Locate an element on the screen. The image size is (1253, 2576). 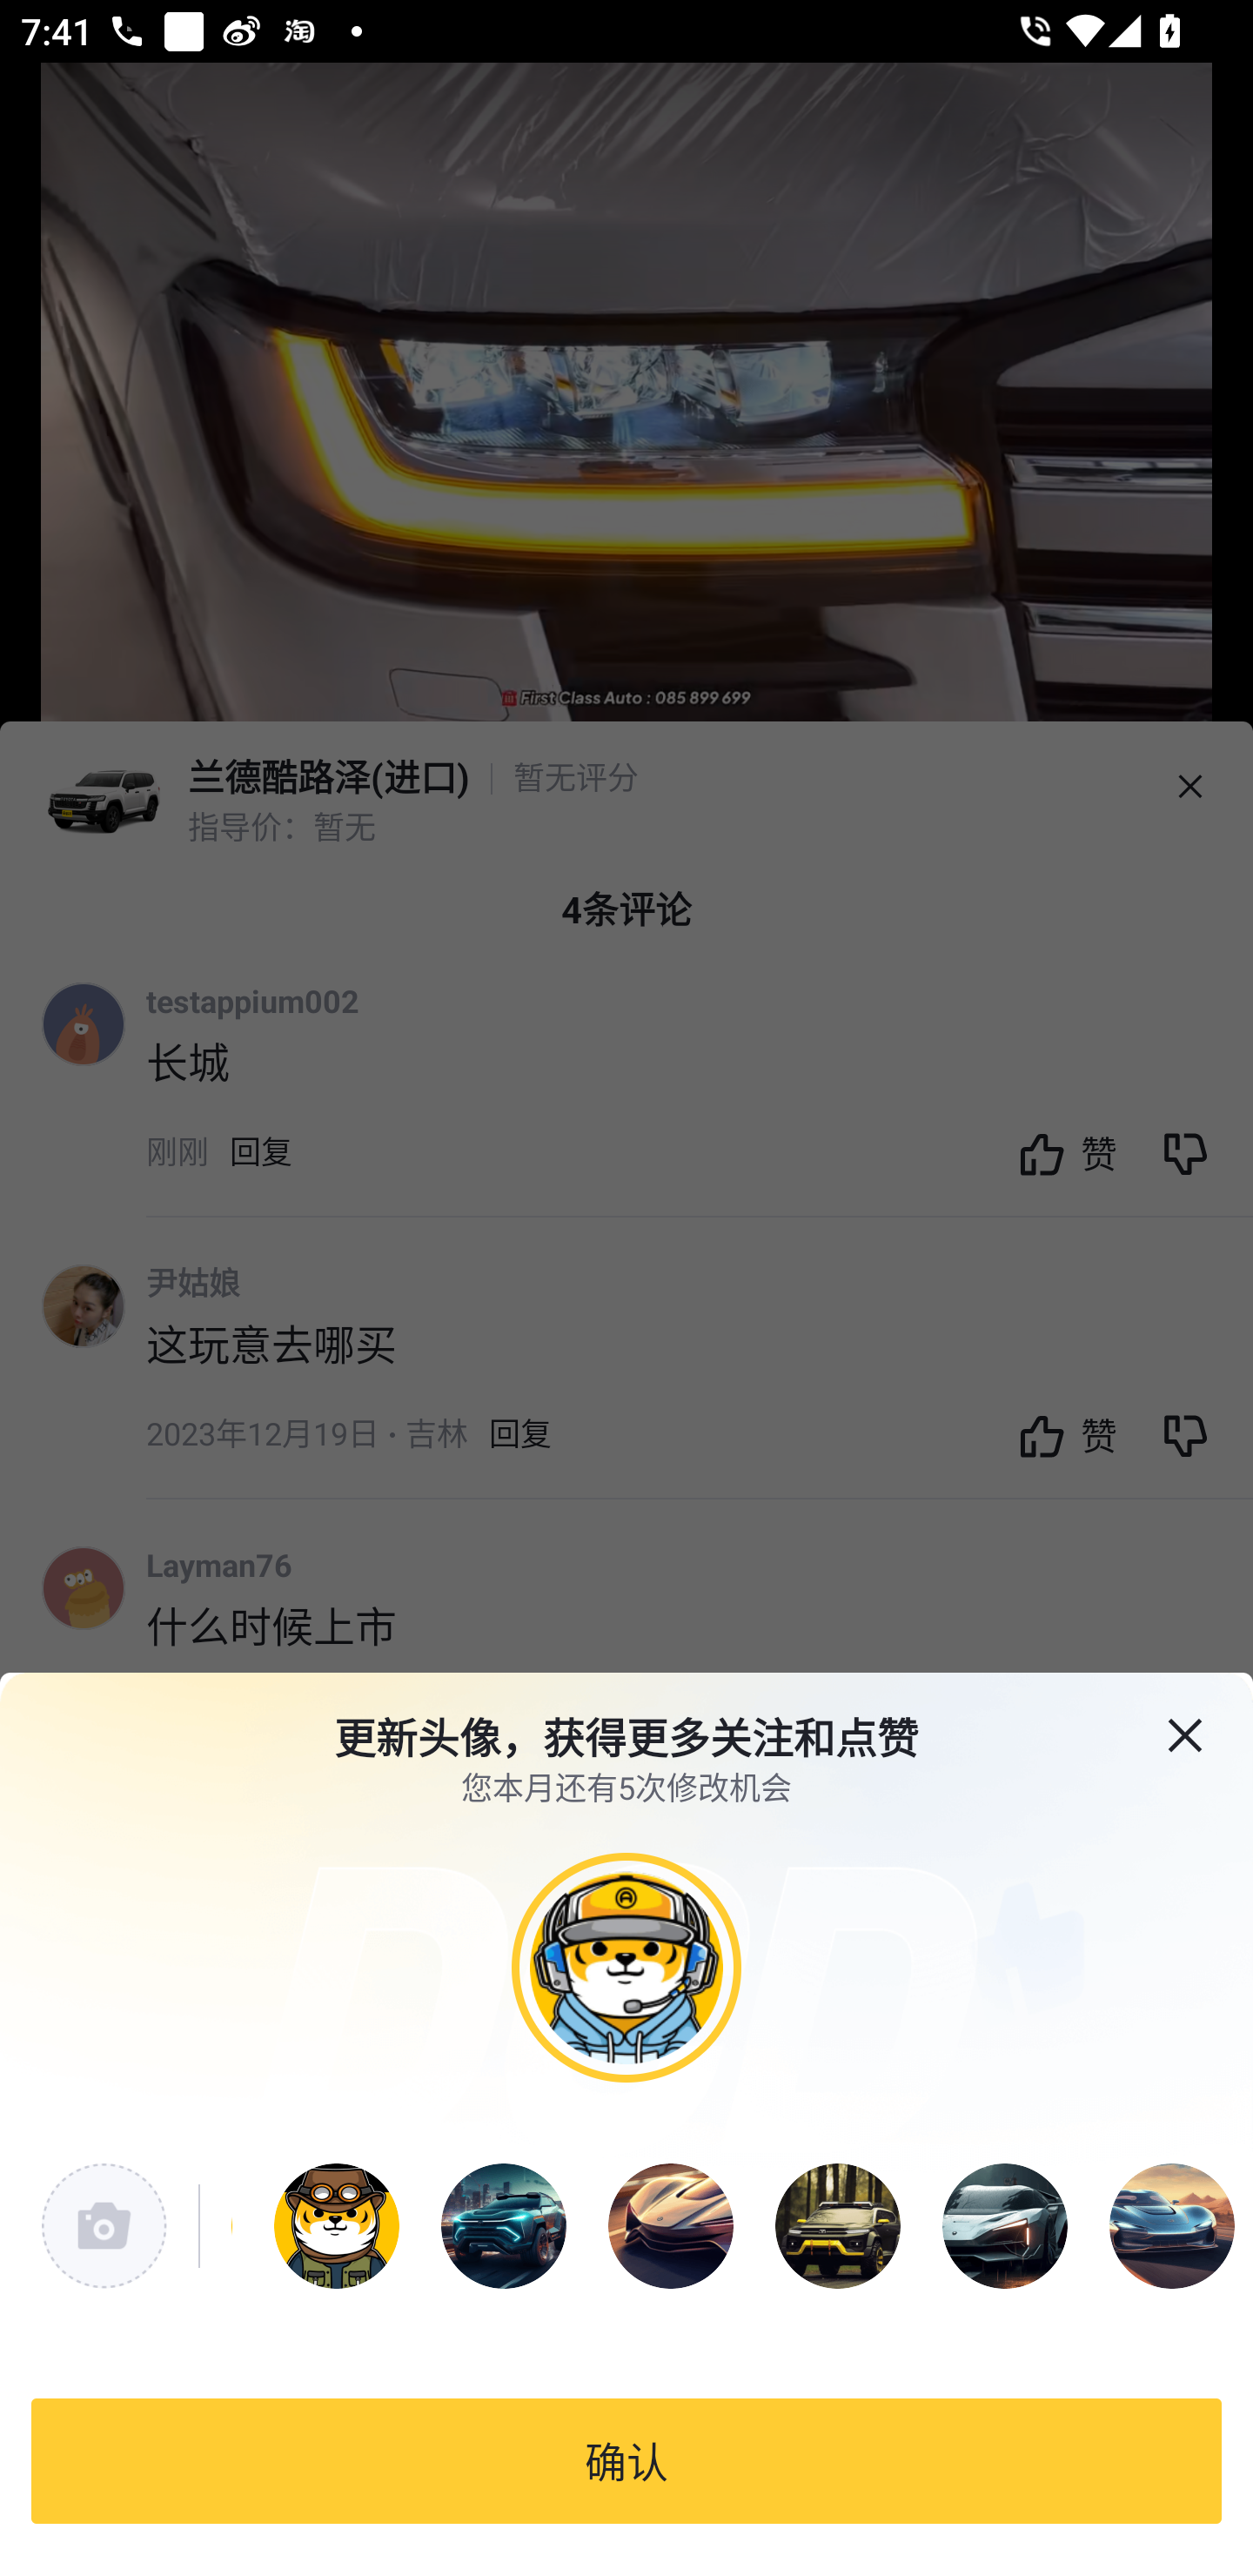
 is located at coordinates (1206, 1716).